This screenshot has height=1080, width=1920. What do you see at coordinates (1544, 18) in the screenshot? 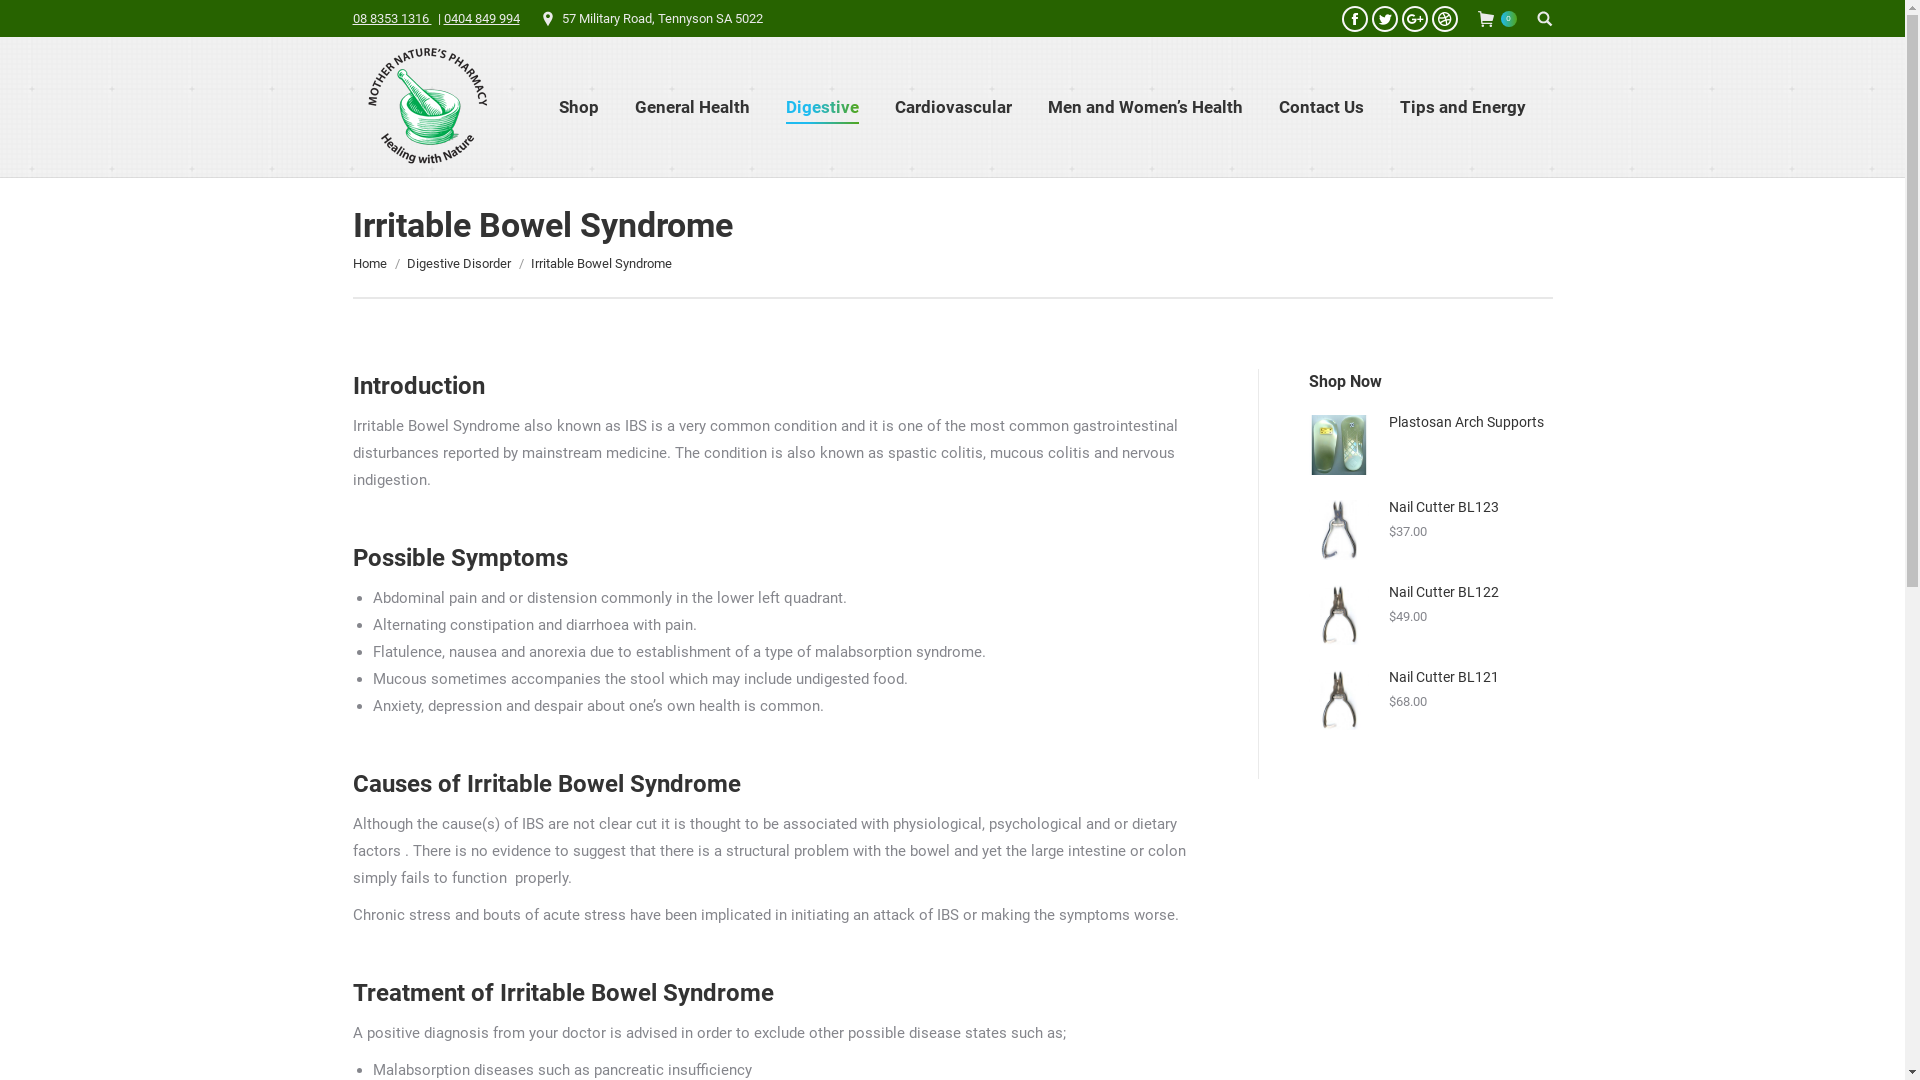
I see ` ` at bounding box center [1544, 18].